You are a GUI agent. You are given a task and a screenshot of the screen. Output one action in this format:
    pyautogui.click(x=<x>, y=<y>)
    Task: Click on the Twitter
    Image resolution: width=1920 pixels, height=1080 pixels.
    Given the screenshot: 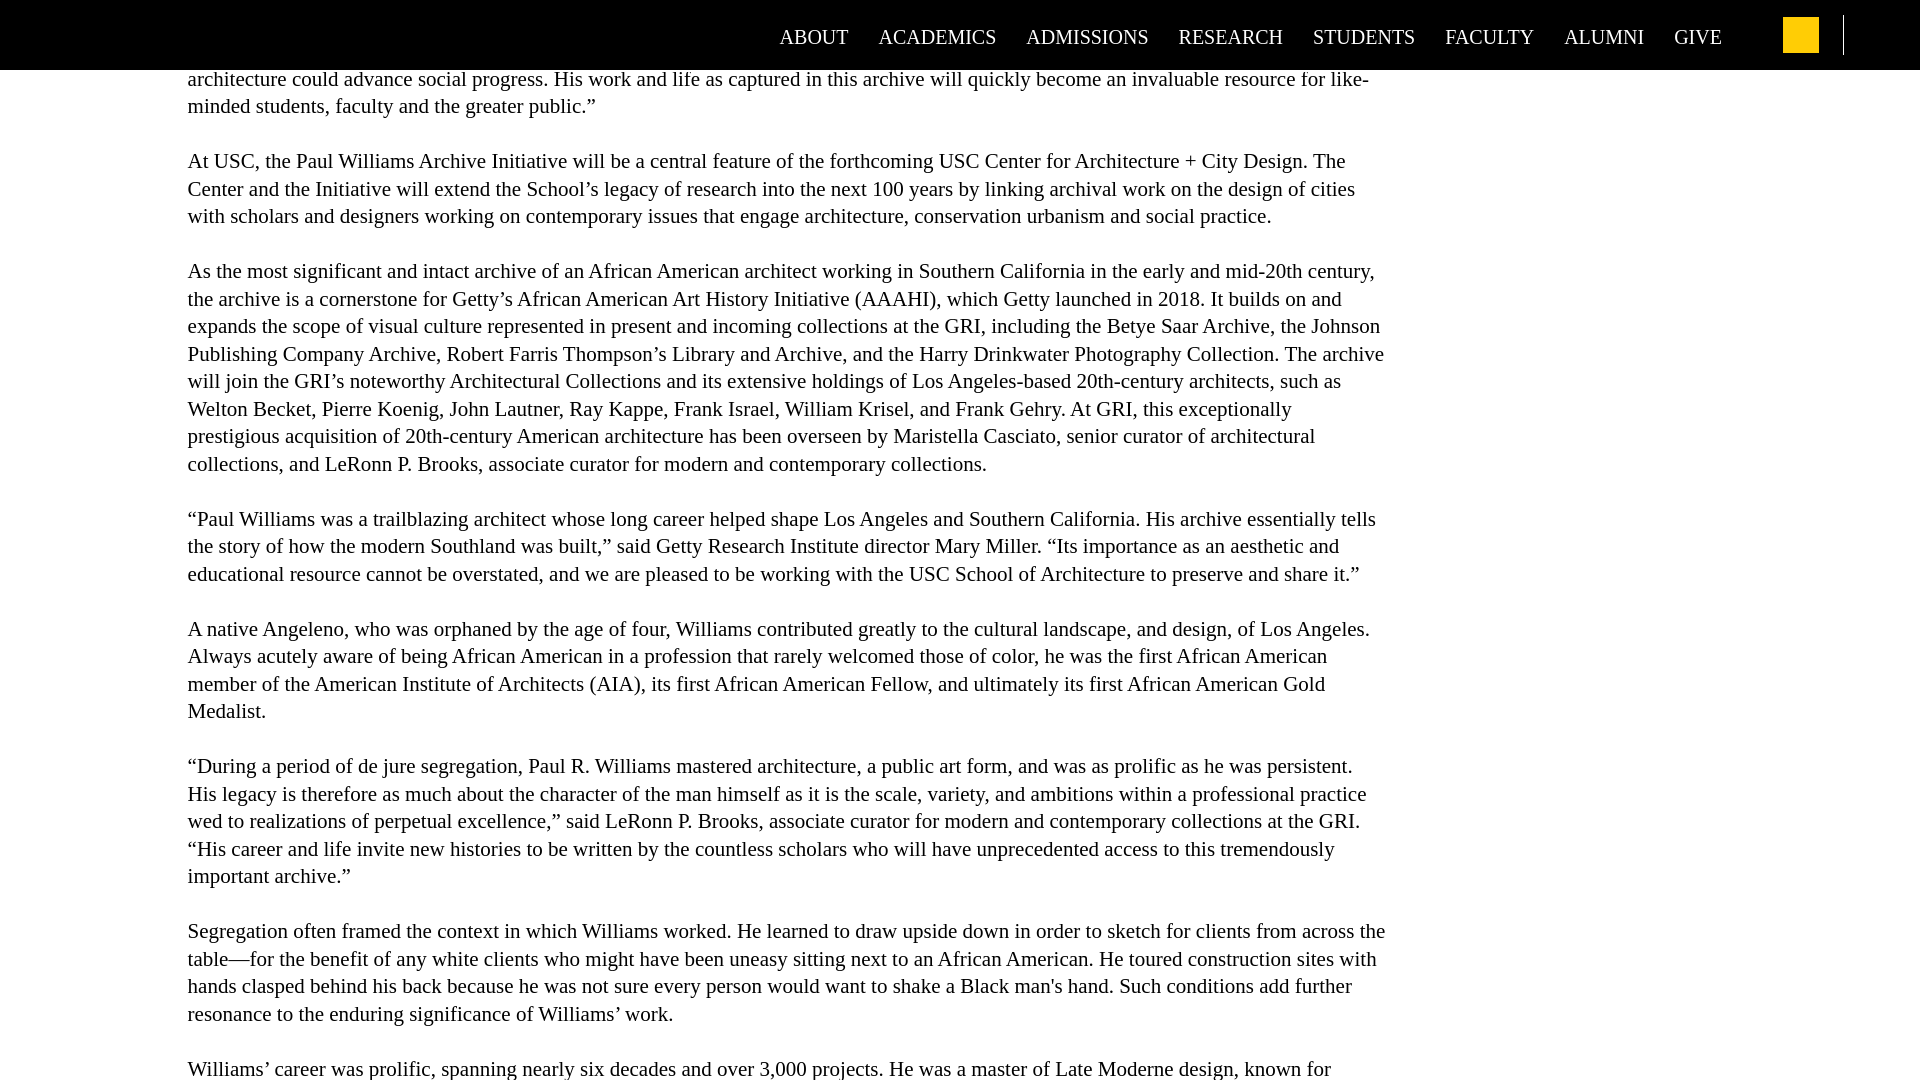 What is the action you would take?
    pyautogui.click(x=1667, y=2)
    